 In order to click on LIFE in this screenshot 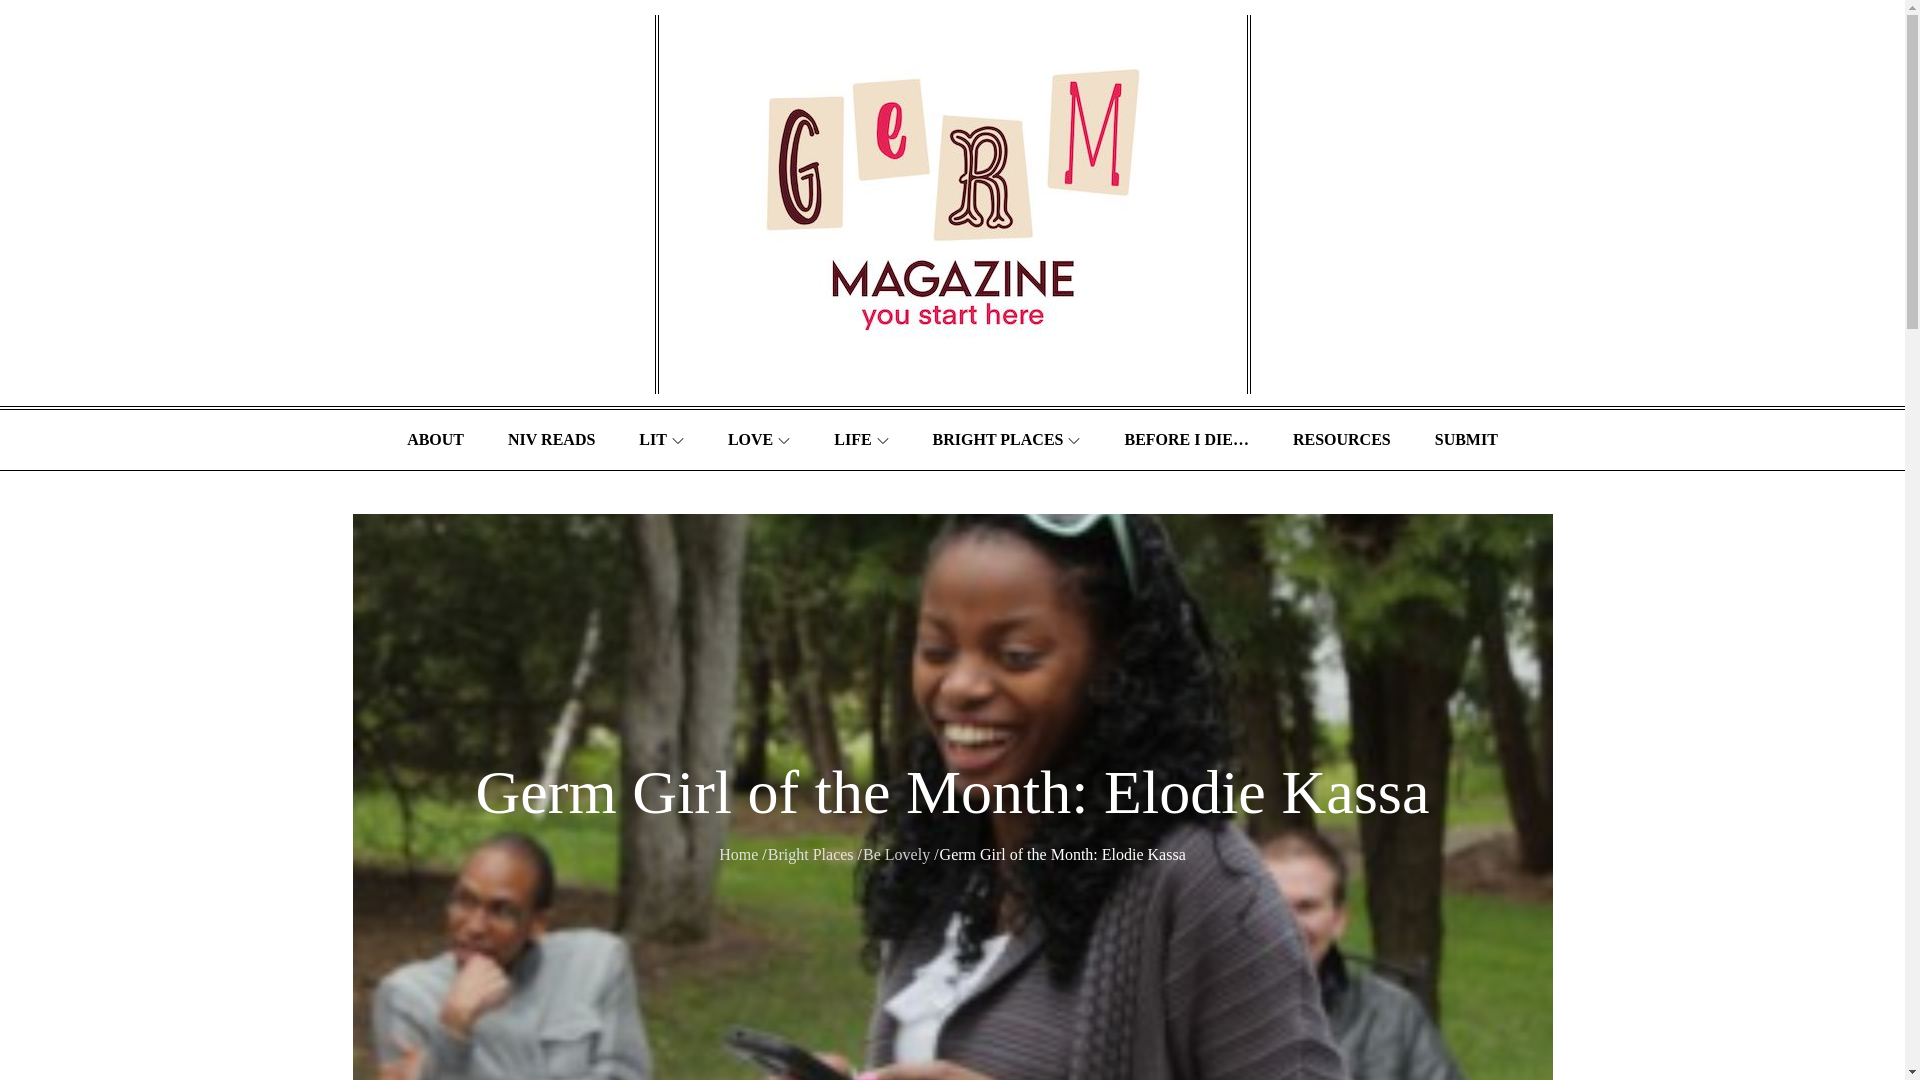, I will do `click(861, 440)`.